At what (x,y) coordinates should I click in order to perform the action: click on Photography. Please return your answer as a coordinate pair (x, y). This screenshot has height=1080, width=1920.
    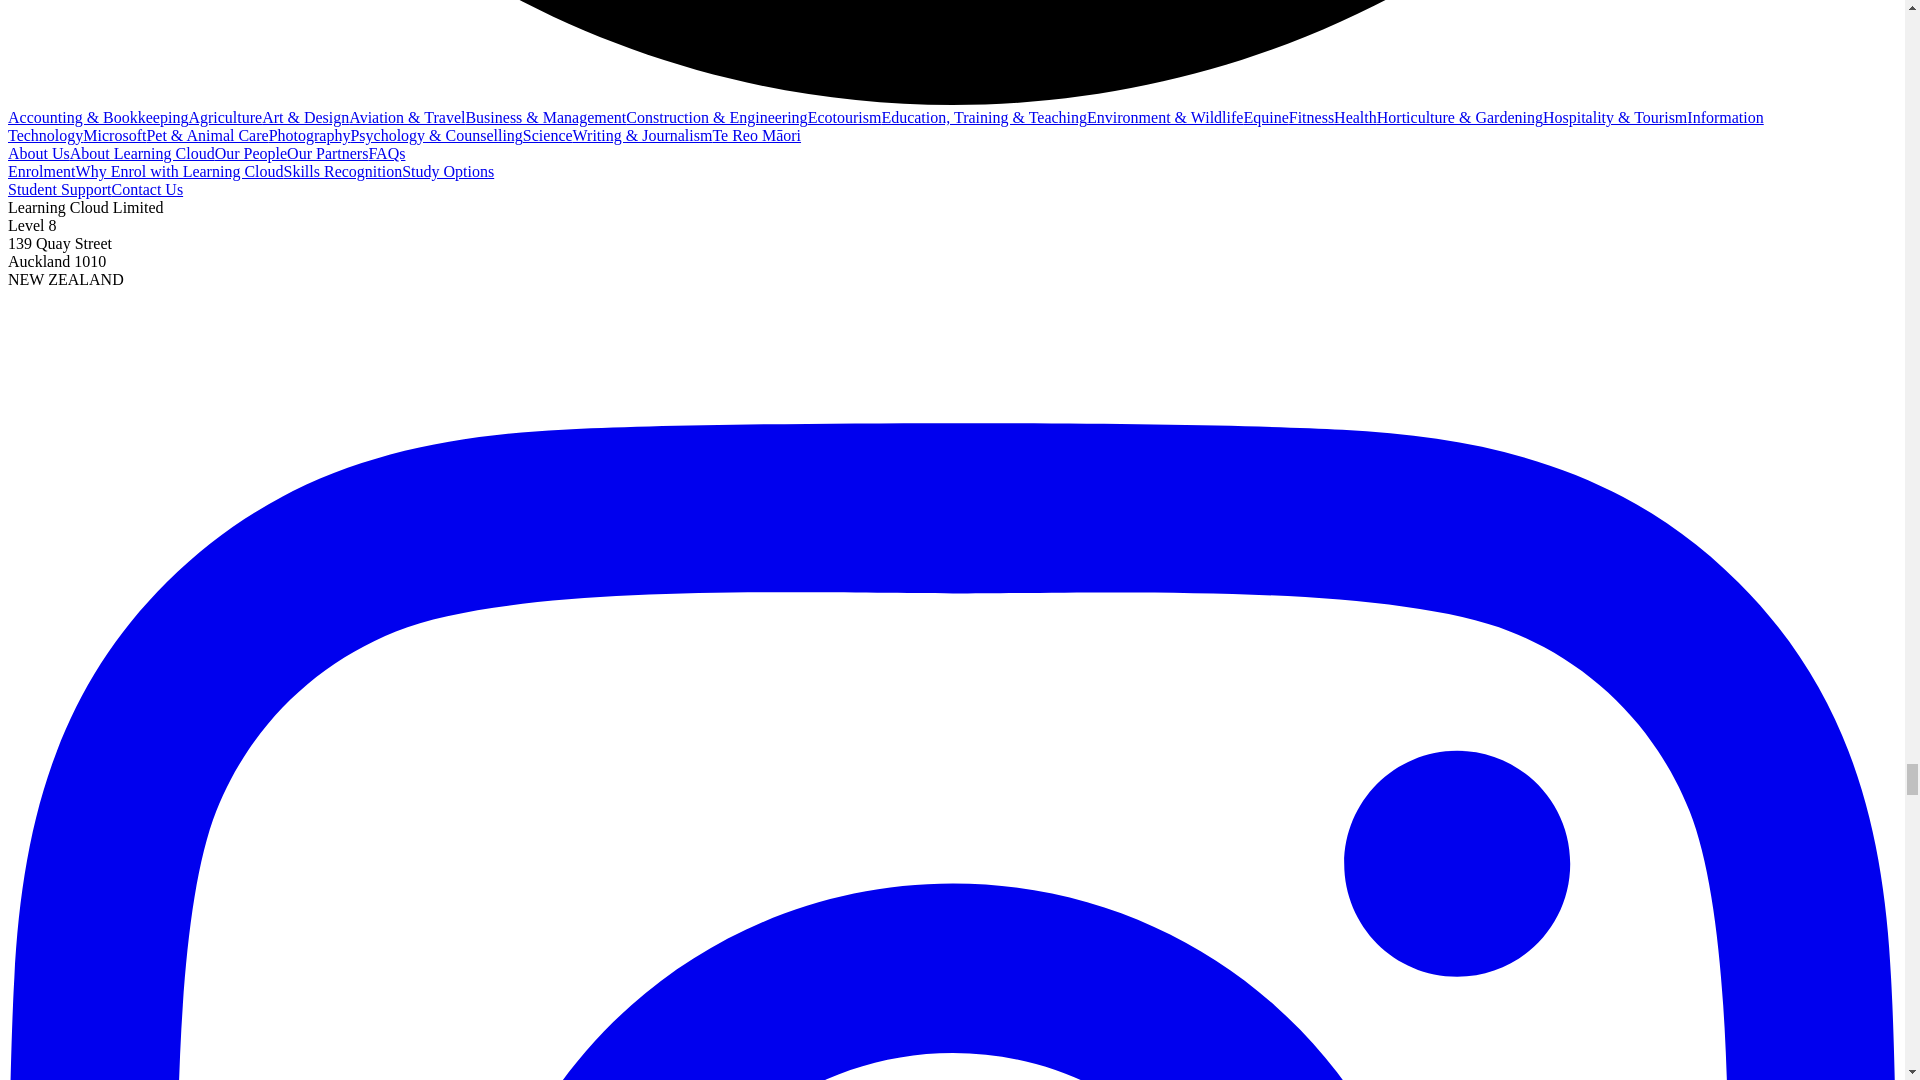
    Looking at the image, I should click on (310, 135).